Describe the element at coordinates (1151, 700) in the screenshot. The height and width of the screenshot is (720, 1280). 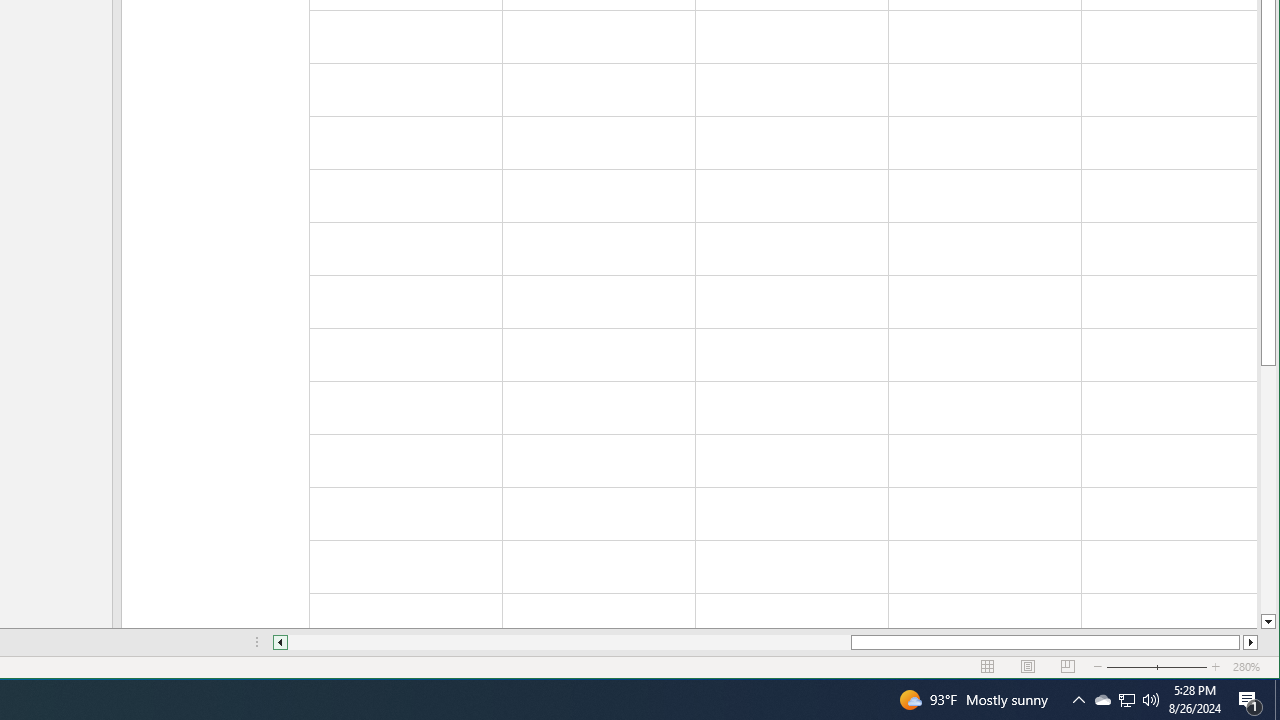
I see `Action Center, 1 new notification` at that location.